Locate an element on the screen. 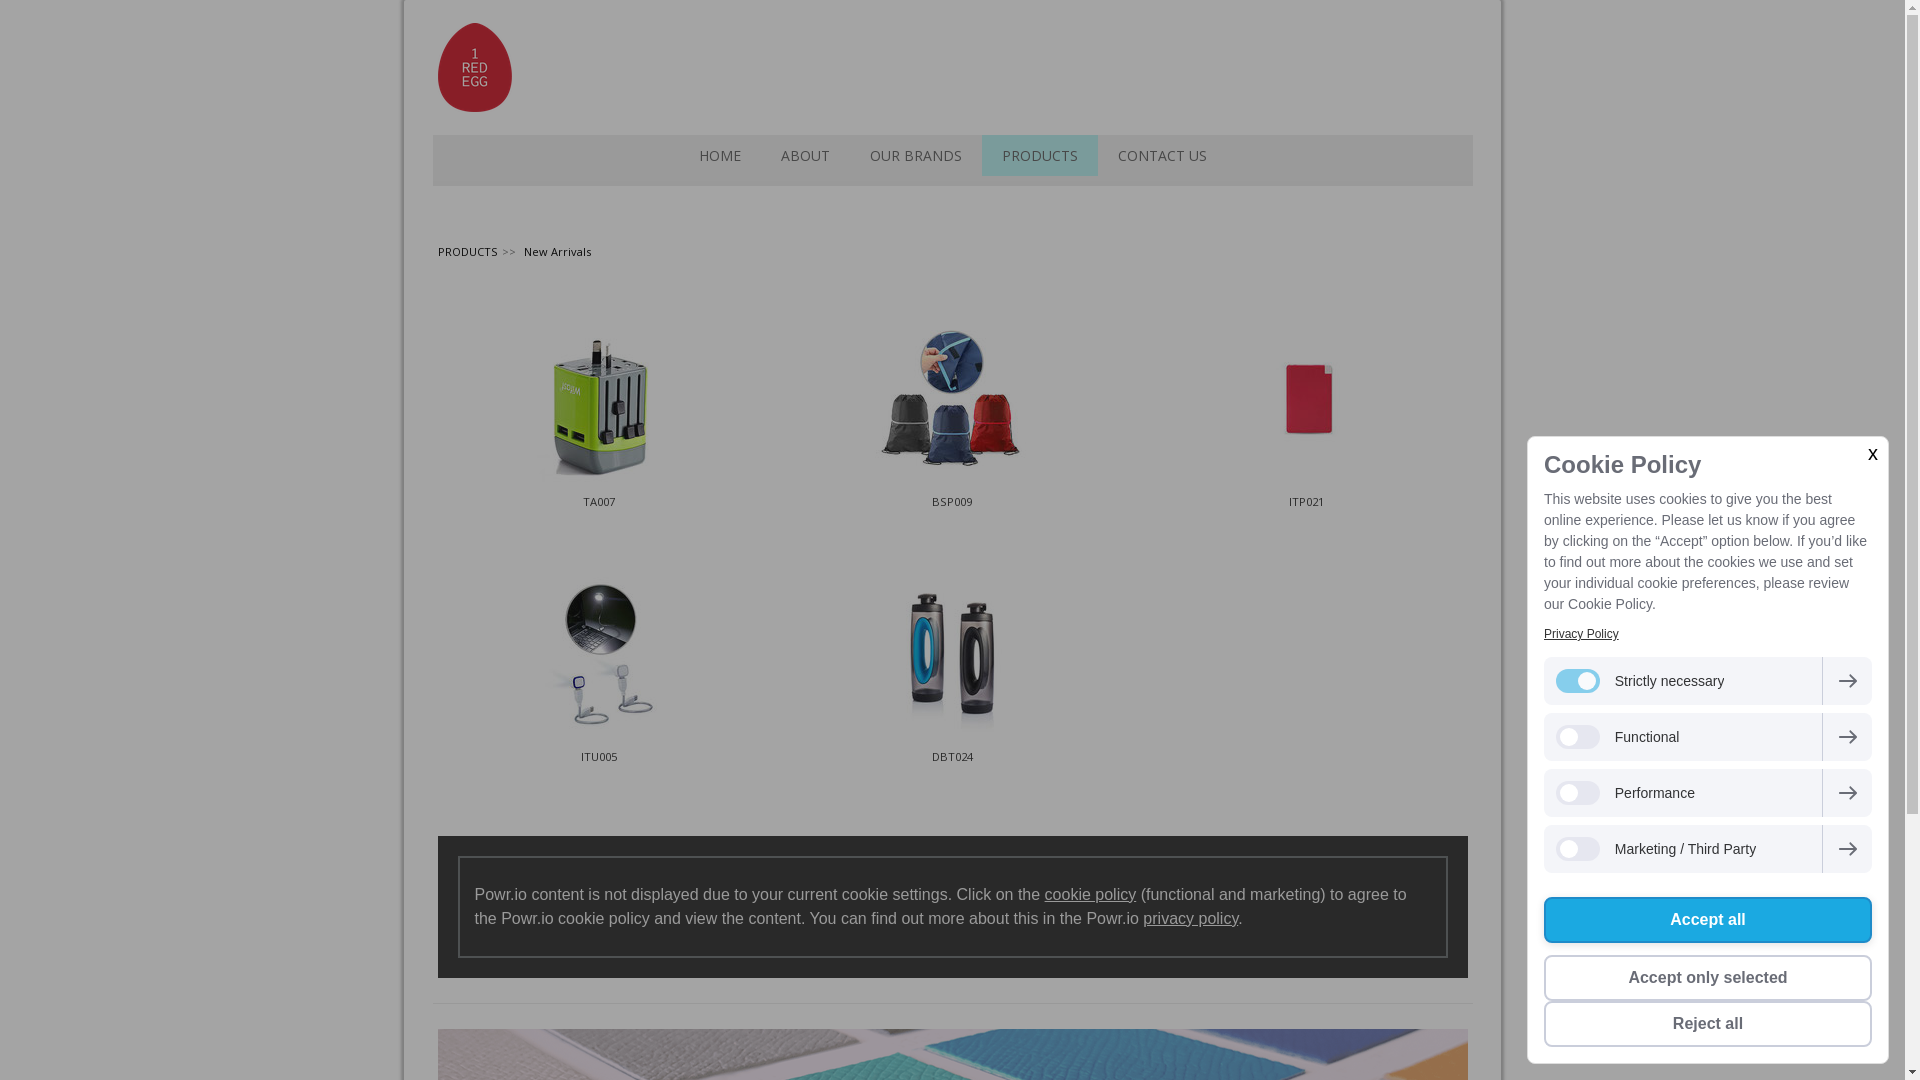 This screenshot has width=1920, height=1080. OUR BRANDS is located at coordinates (916, 156).